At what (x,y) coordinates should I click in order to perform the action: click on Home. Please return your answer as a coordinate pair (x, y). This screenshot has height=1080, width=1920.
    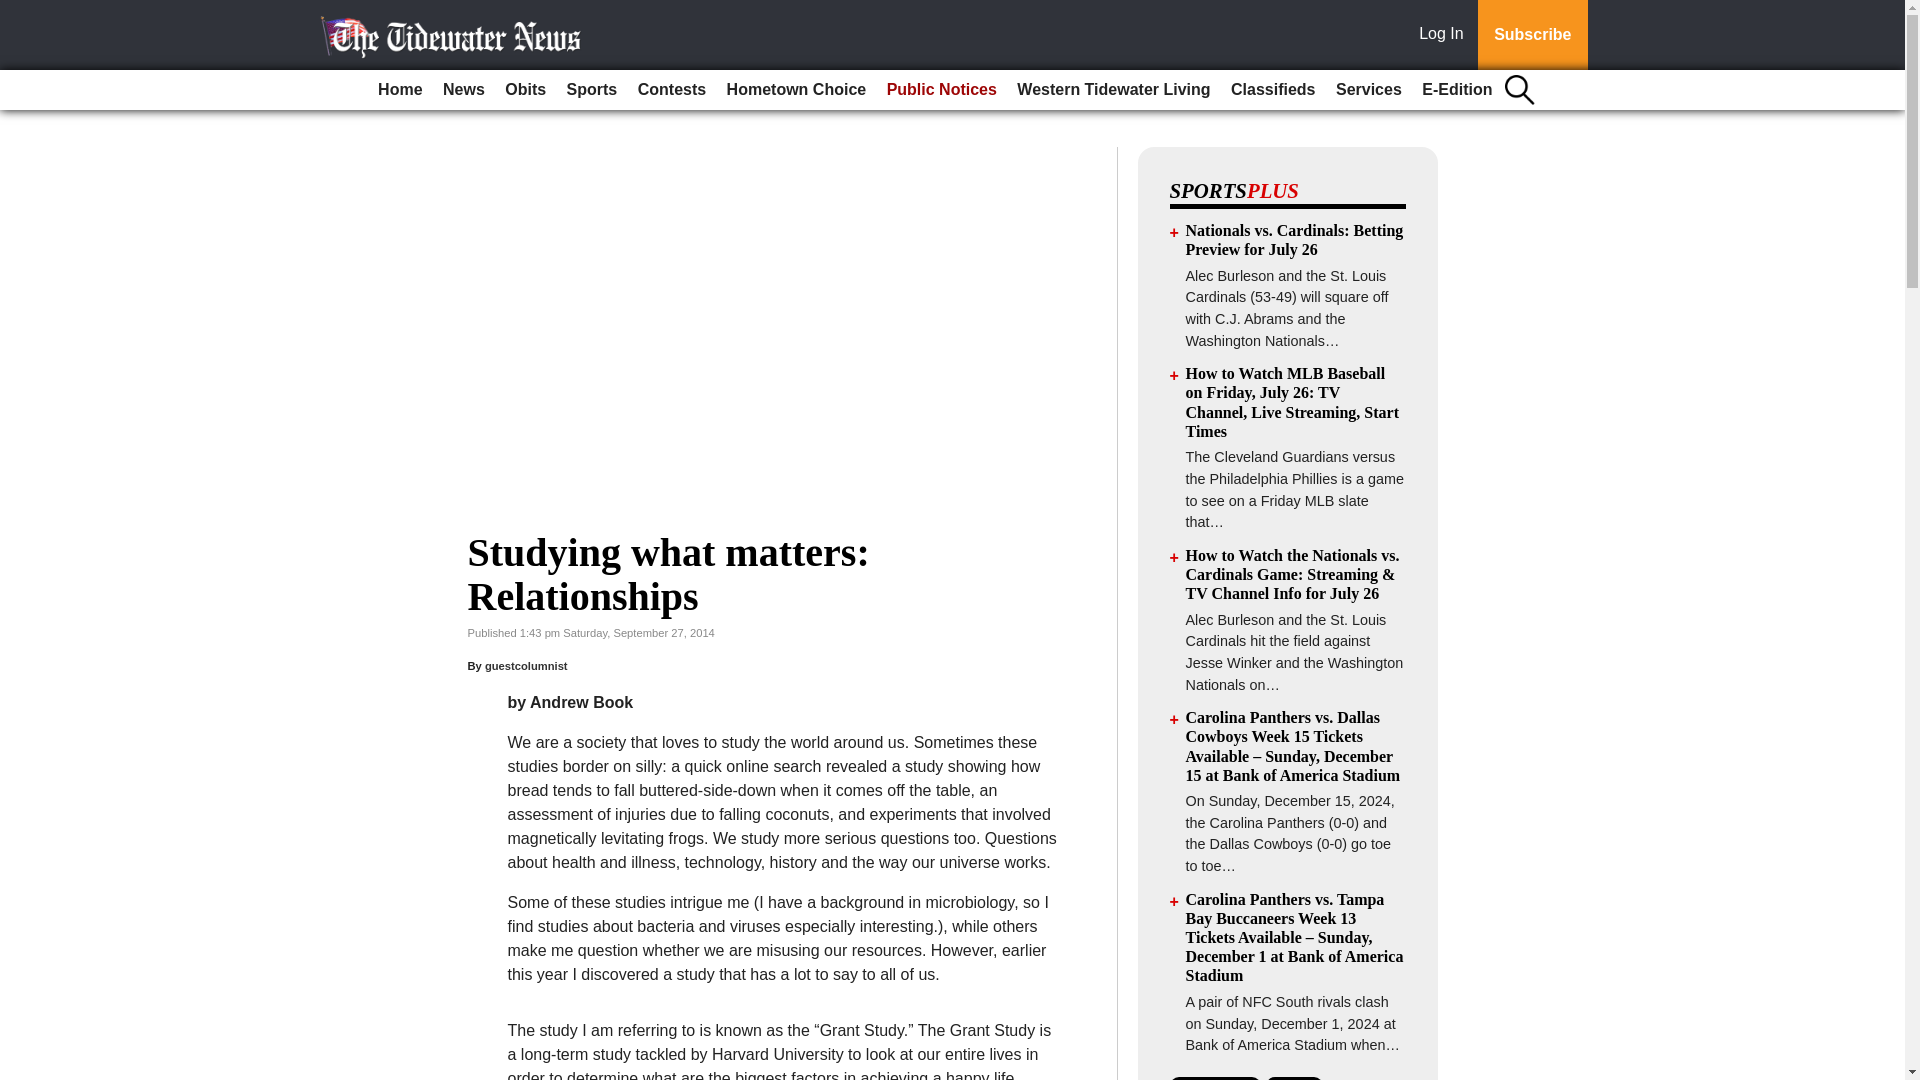
    Looking at the image, I should click on (400, 90).